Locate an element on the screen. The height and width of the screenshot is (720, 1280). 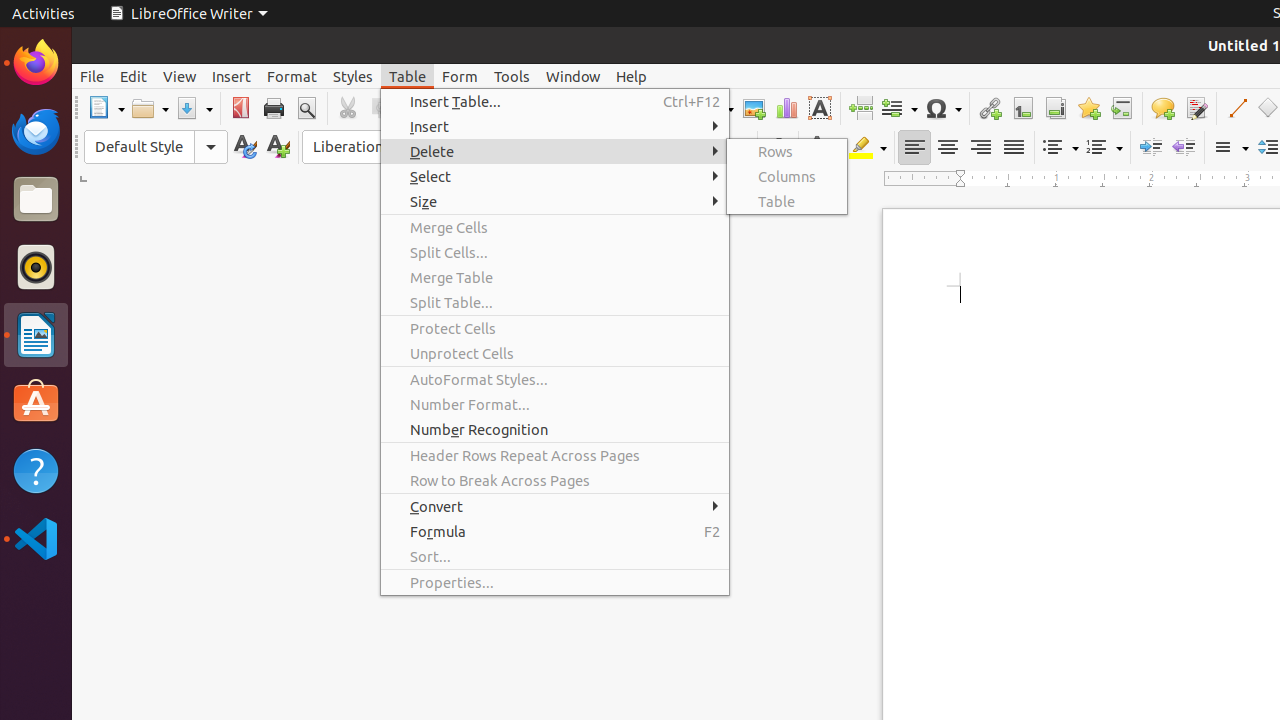
View is located at coordinates (180, 76).